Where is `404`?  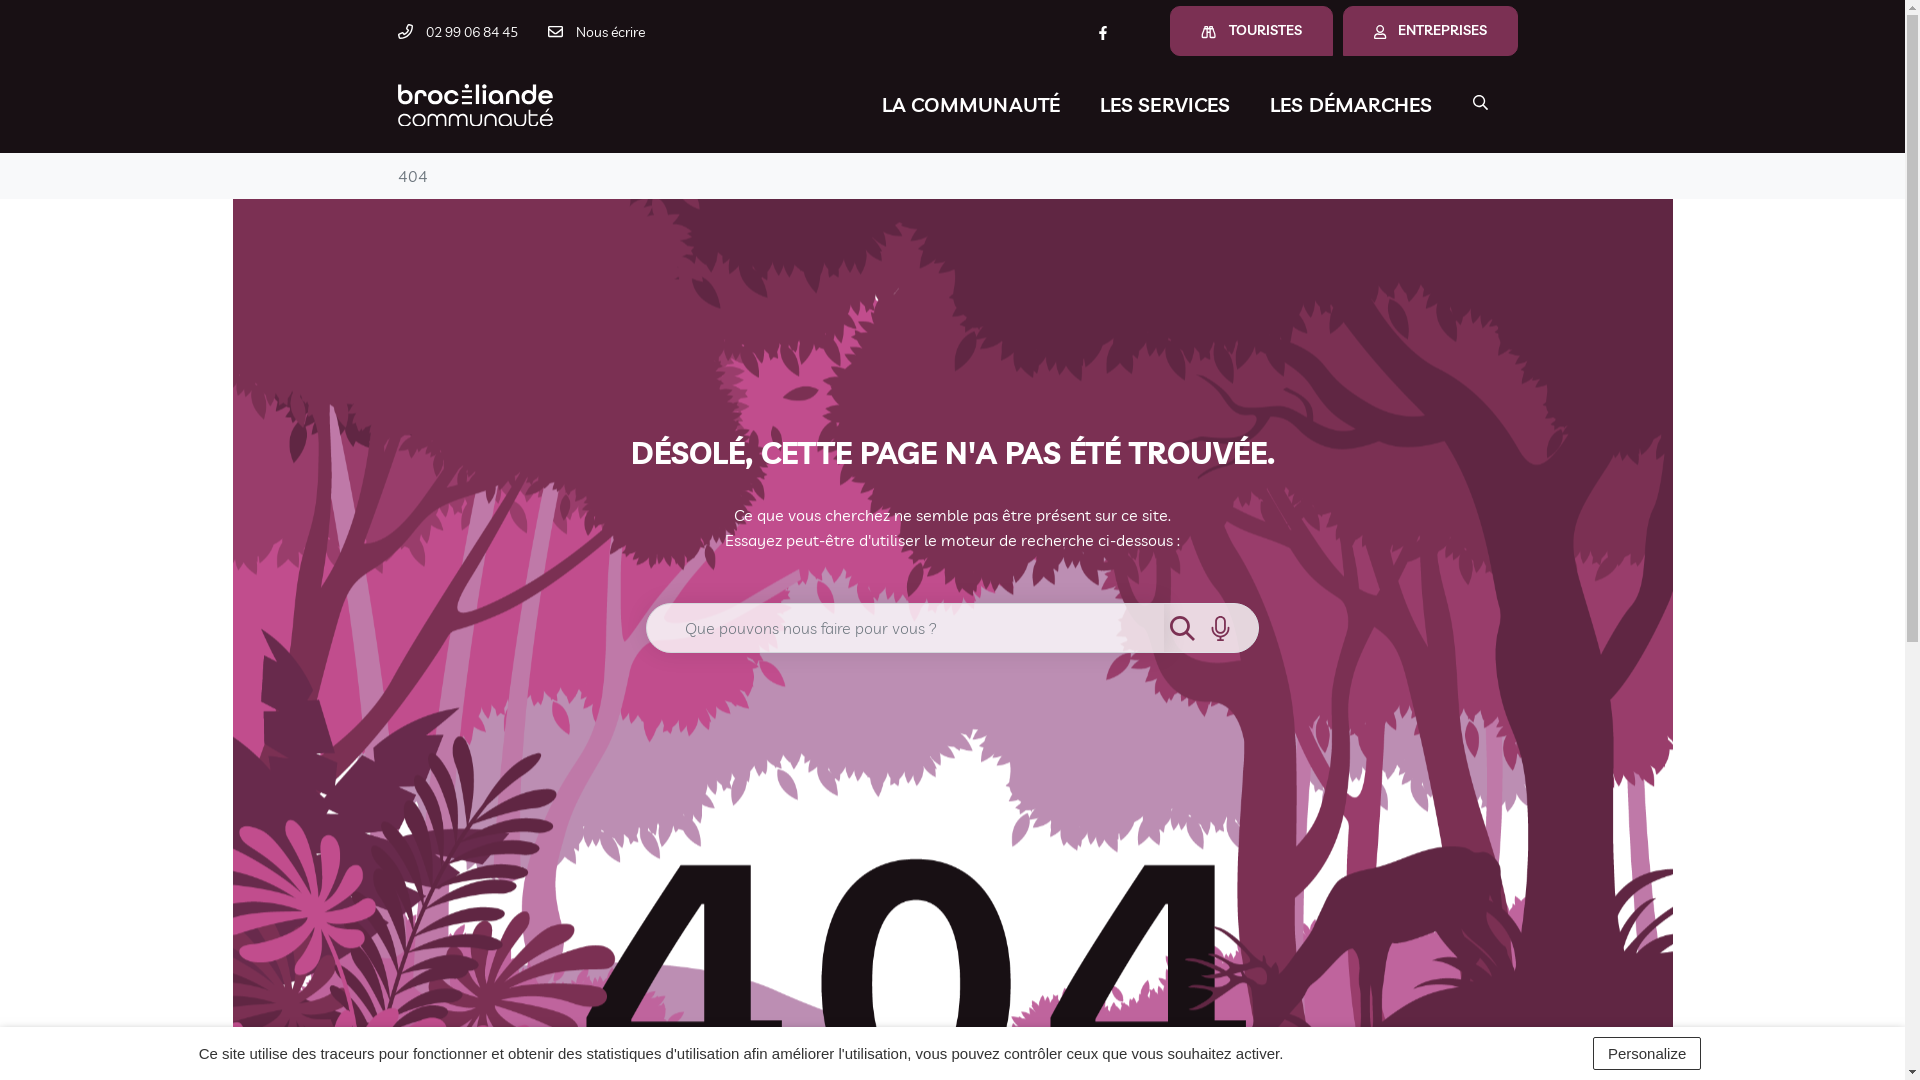 404 is located at coordinates (413, 176).